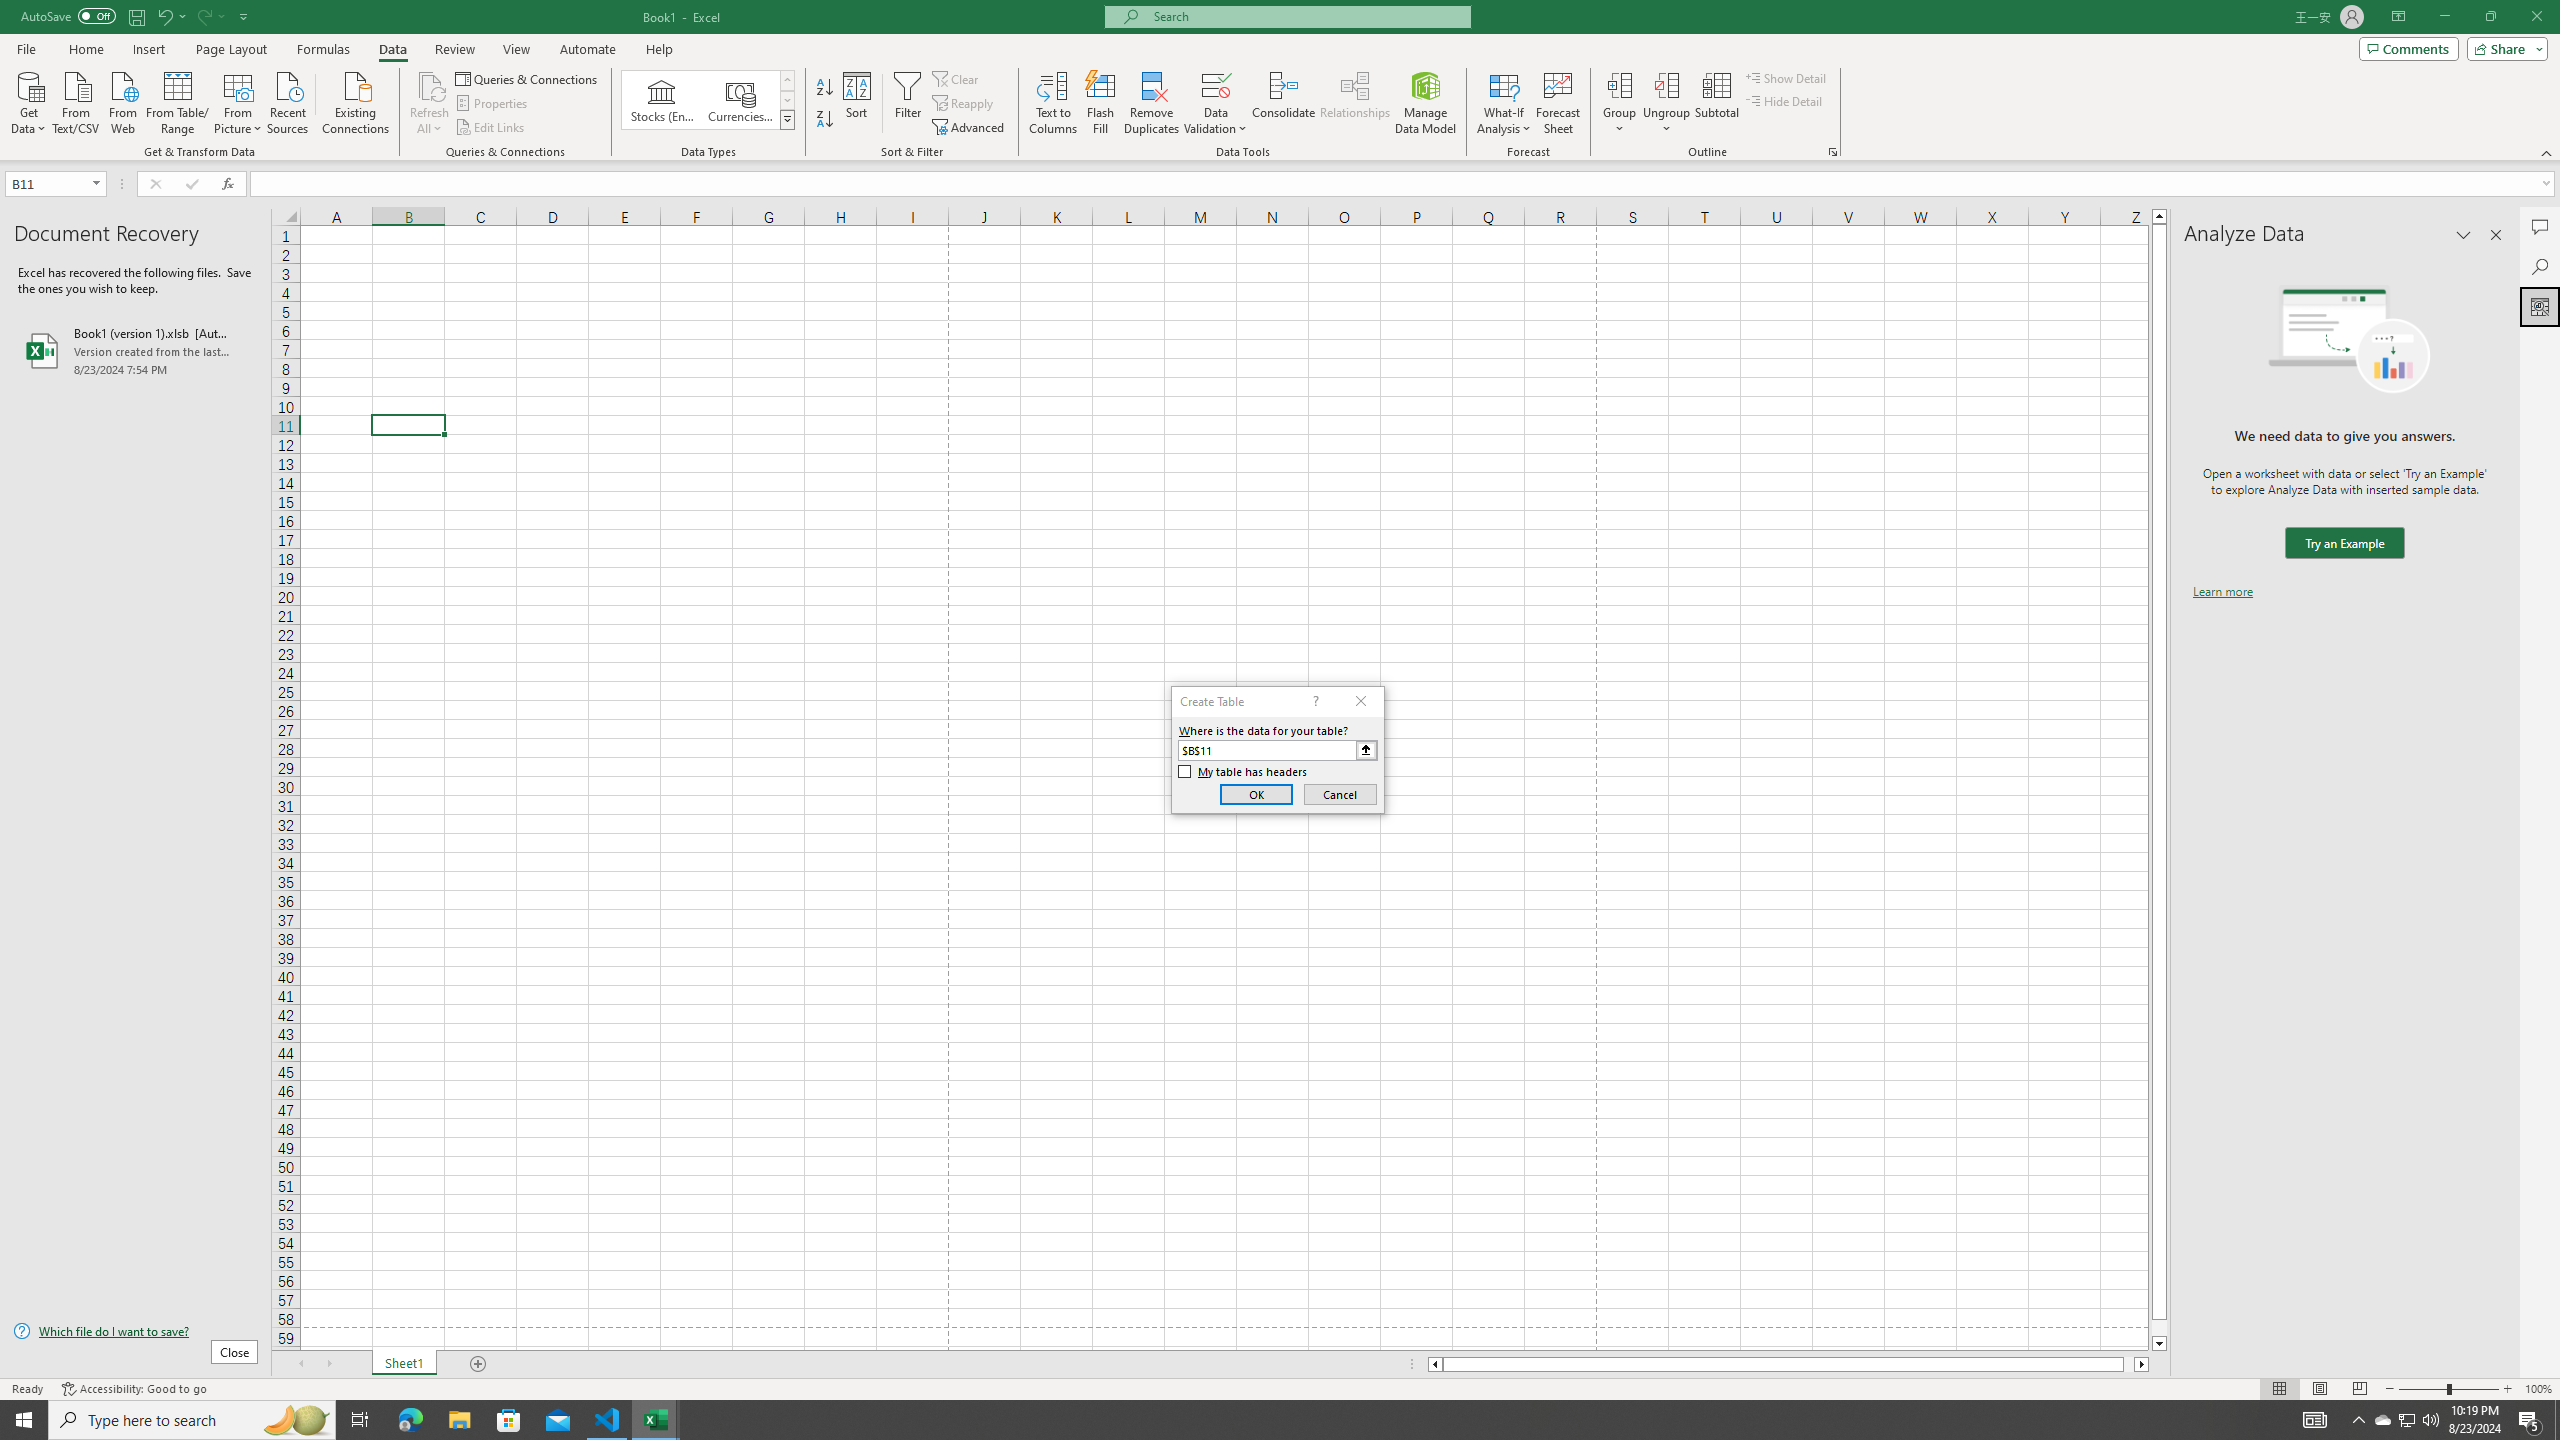 The width and height of the screenshot is (2560, 1440). Describe the element at coordinates (2159, 1344) in the screenshot. I see `Line down` at that location.